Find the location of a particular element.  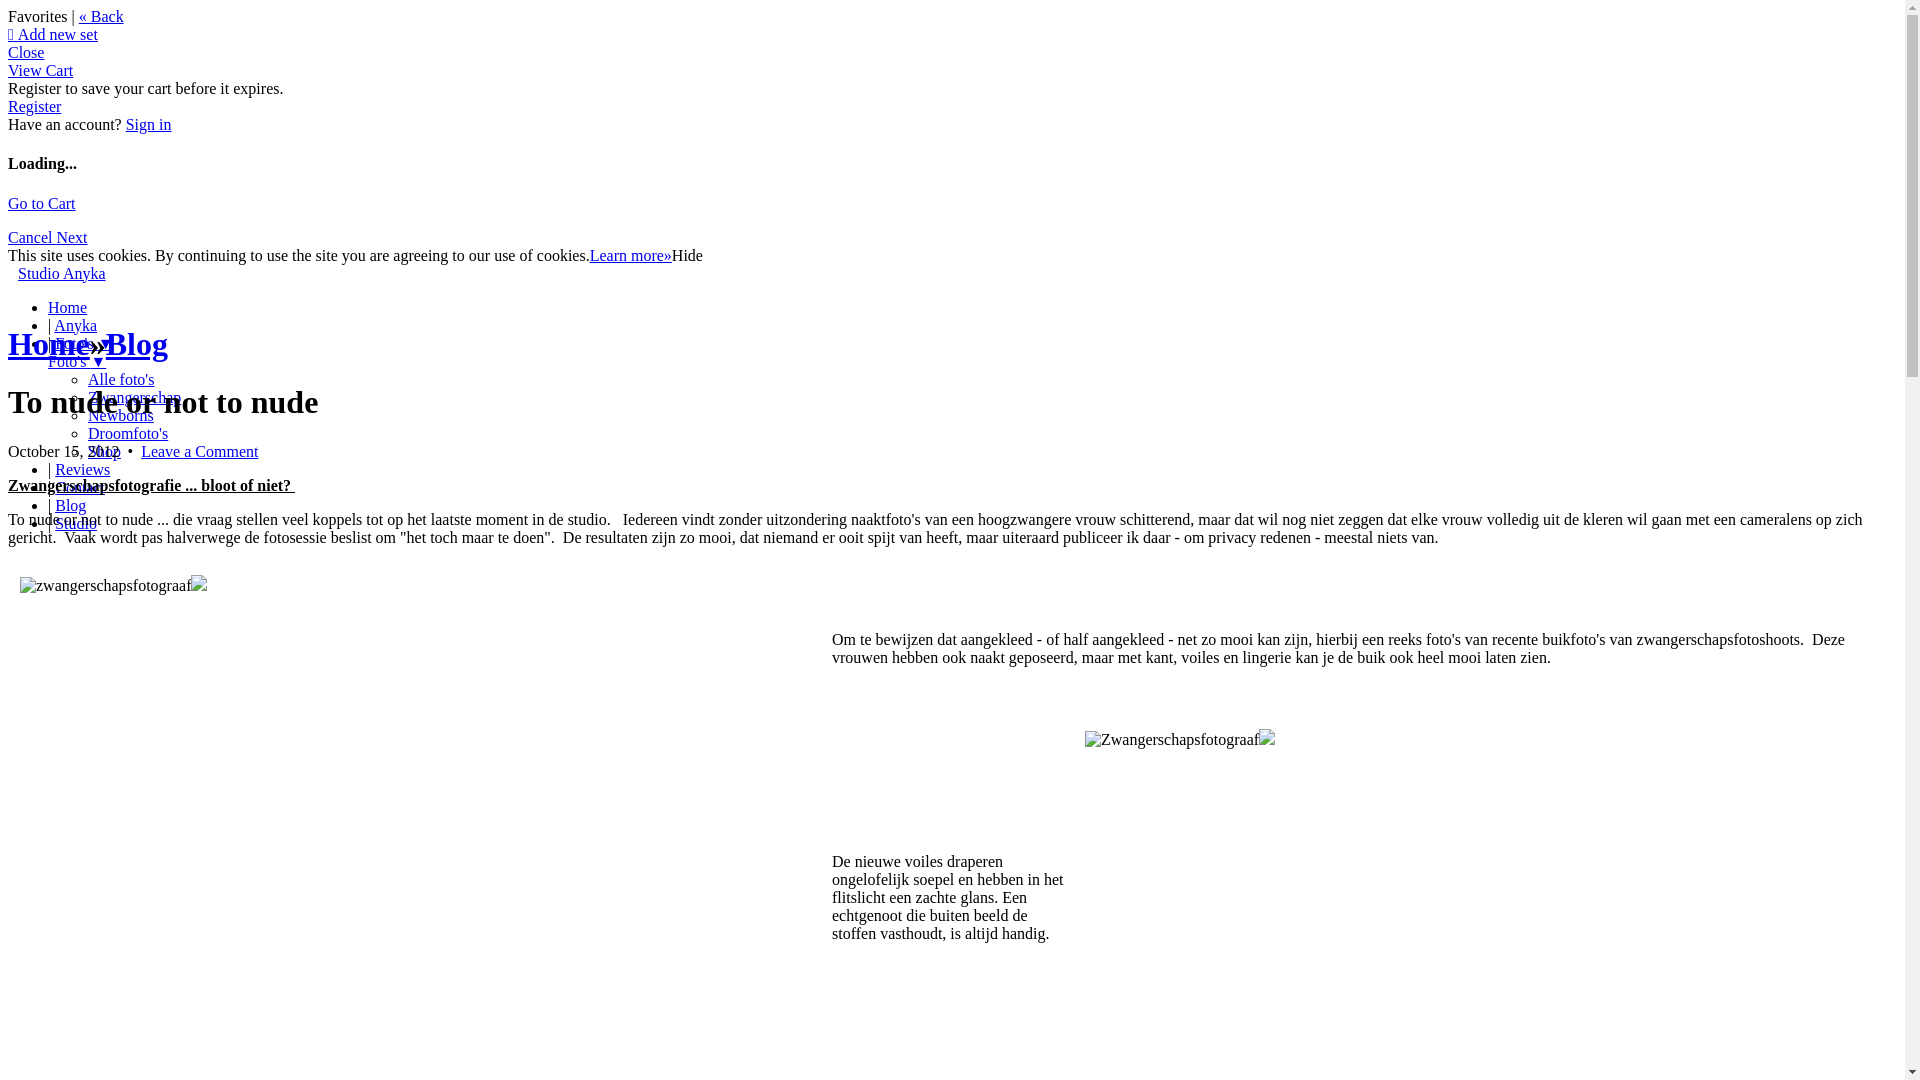

Zwangerschap is located at coordinates (134, 398).